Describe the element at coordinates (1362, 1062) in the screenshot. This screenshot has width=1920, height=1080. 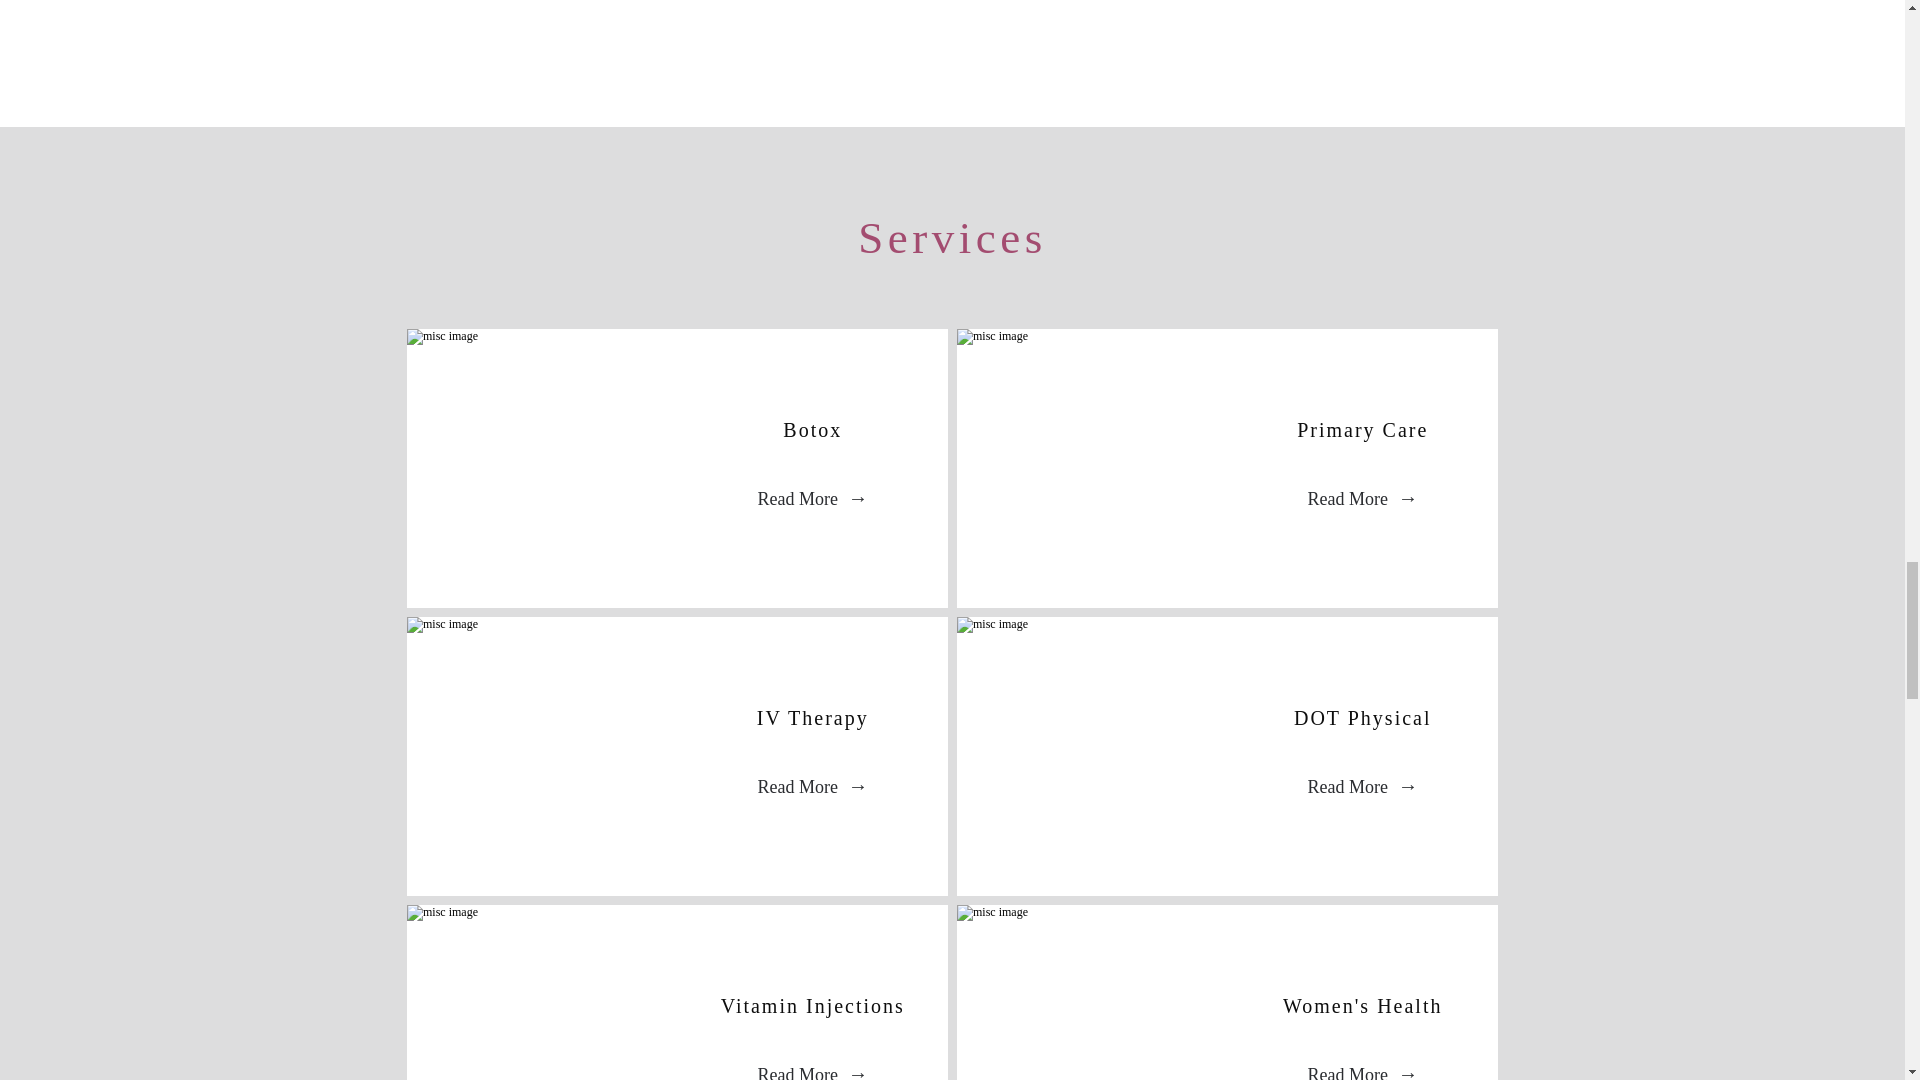
I see `Read More` at that location.